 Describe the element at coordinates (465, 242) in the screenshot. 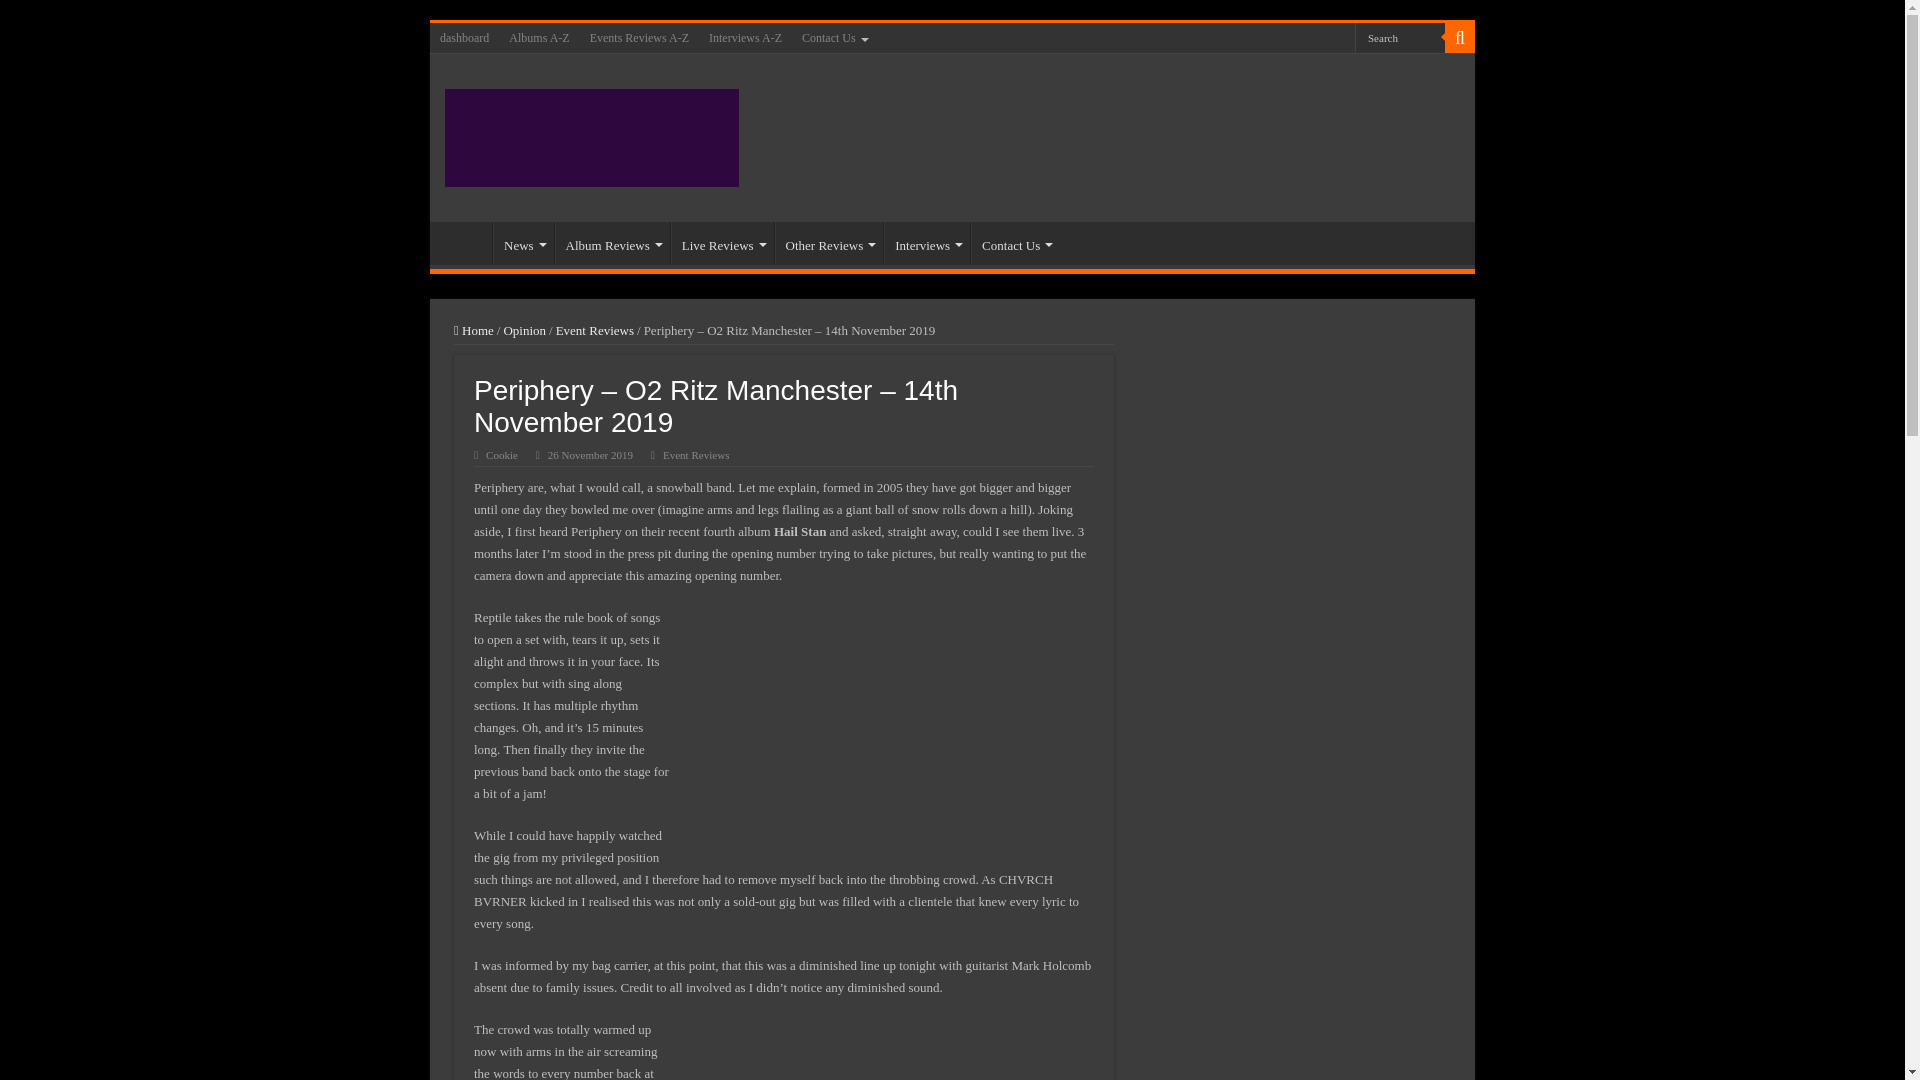

I see `Home` at that location.